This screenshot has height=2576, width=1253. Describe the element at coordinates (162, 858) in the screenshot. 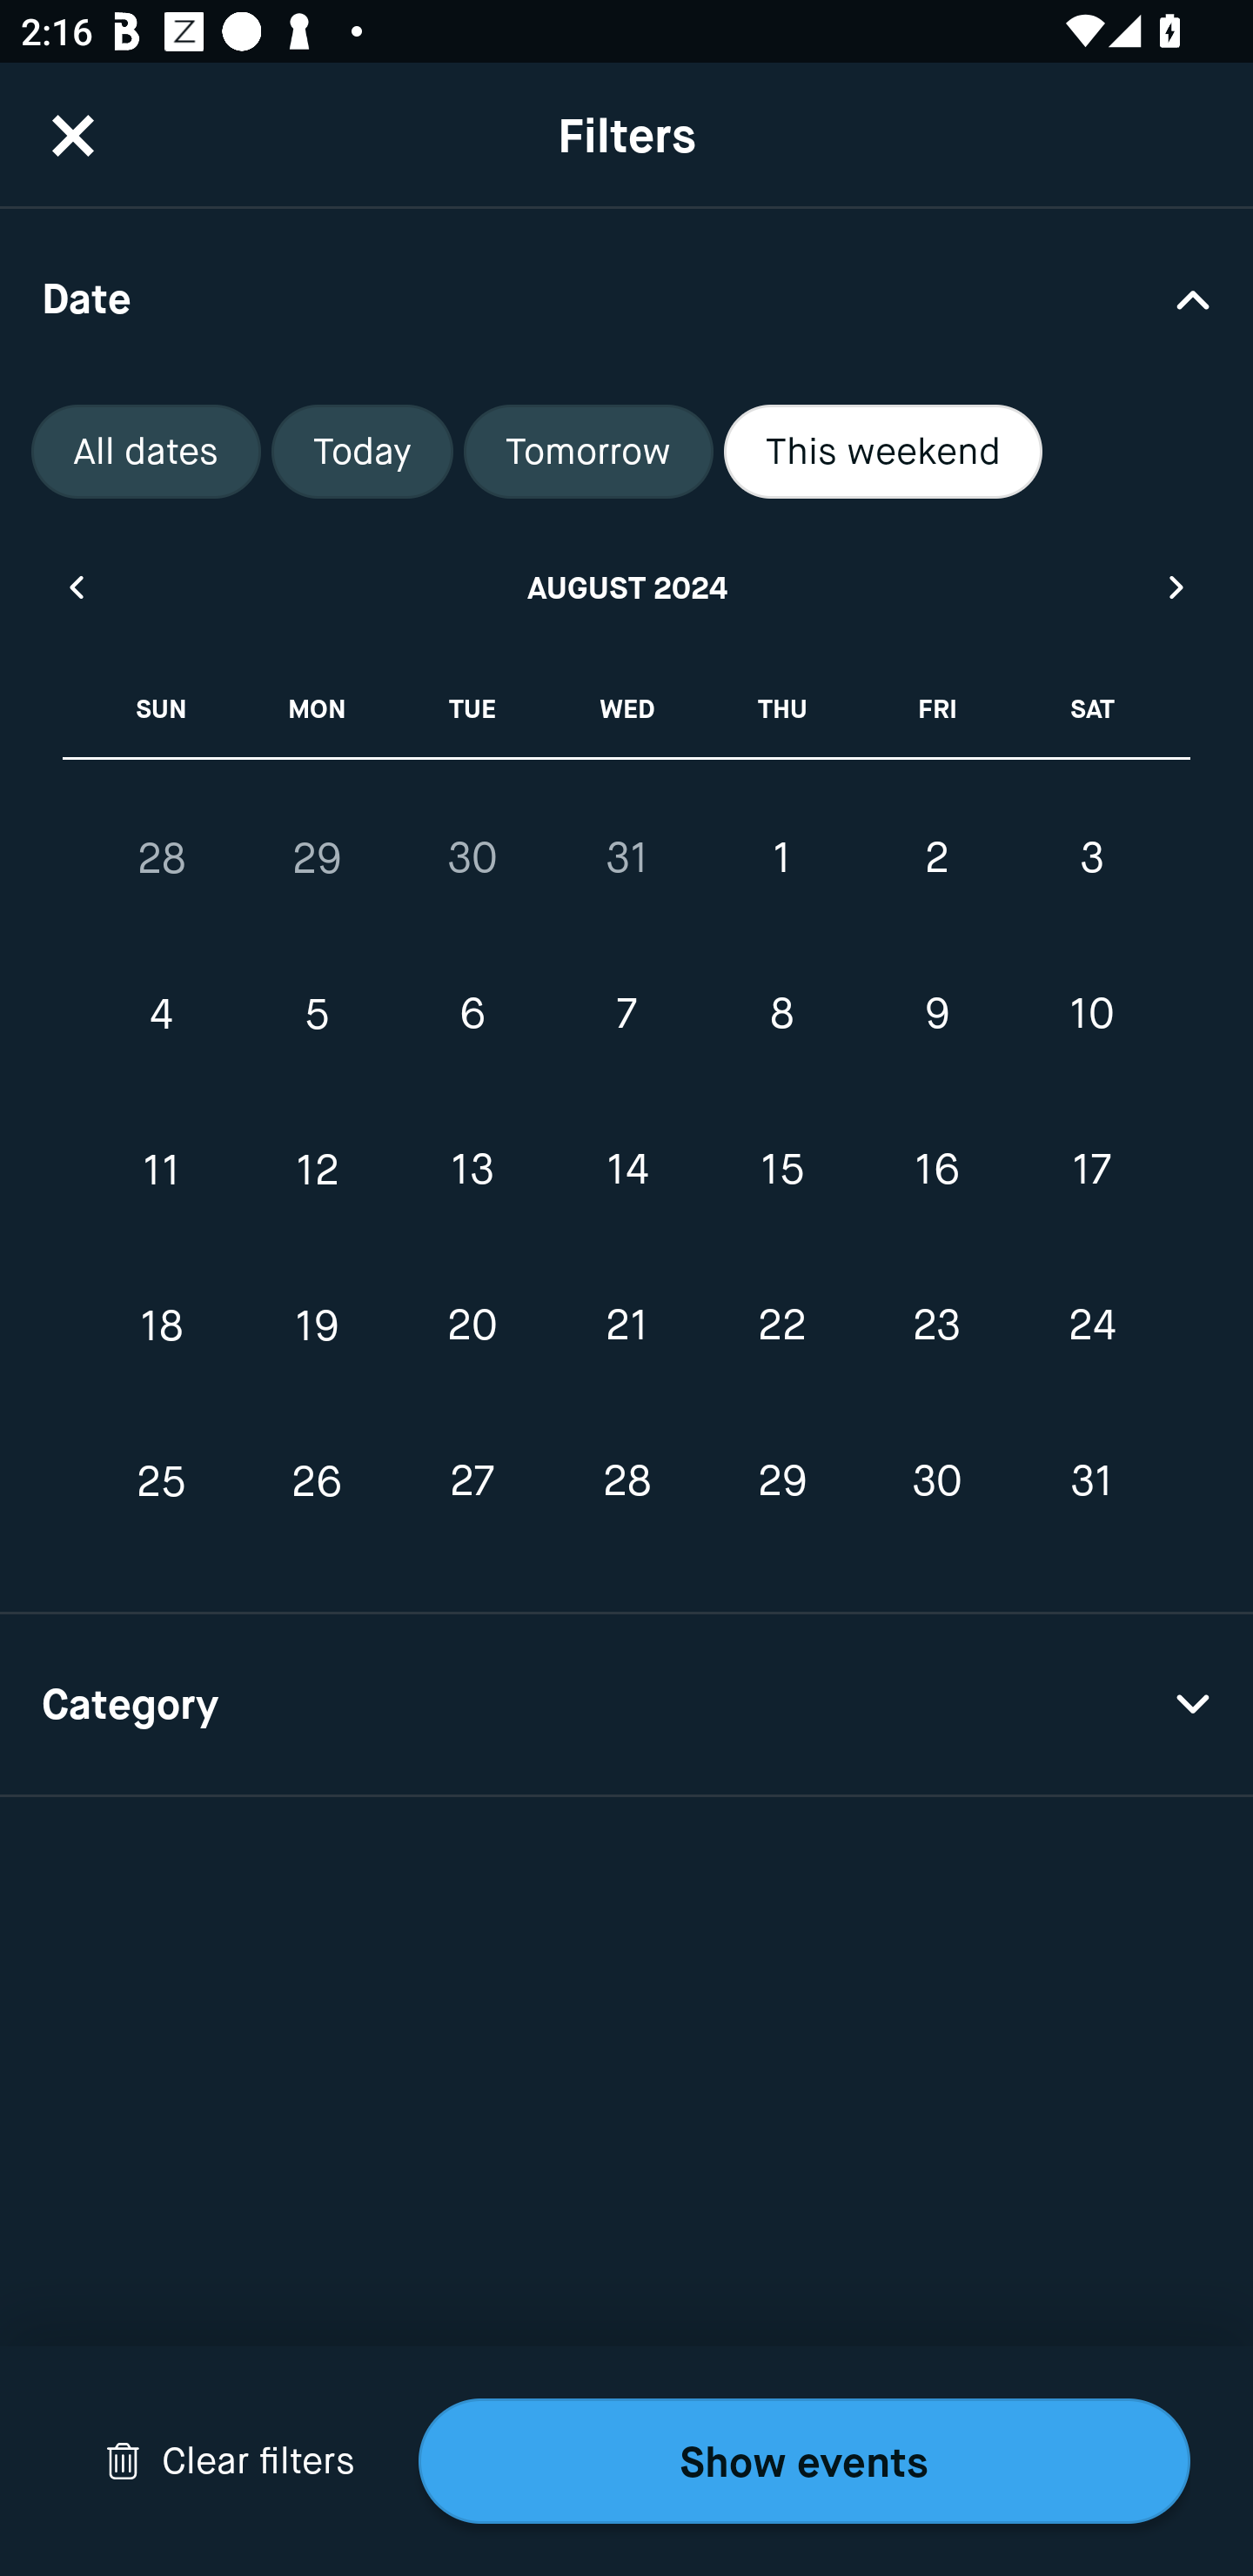

I see `28` at that location.